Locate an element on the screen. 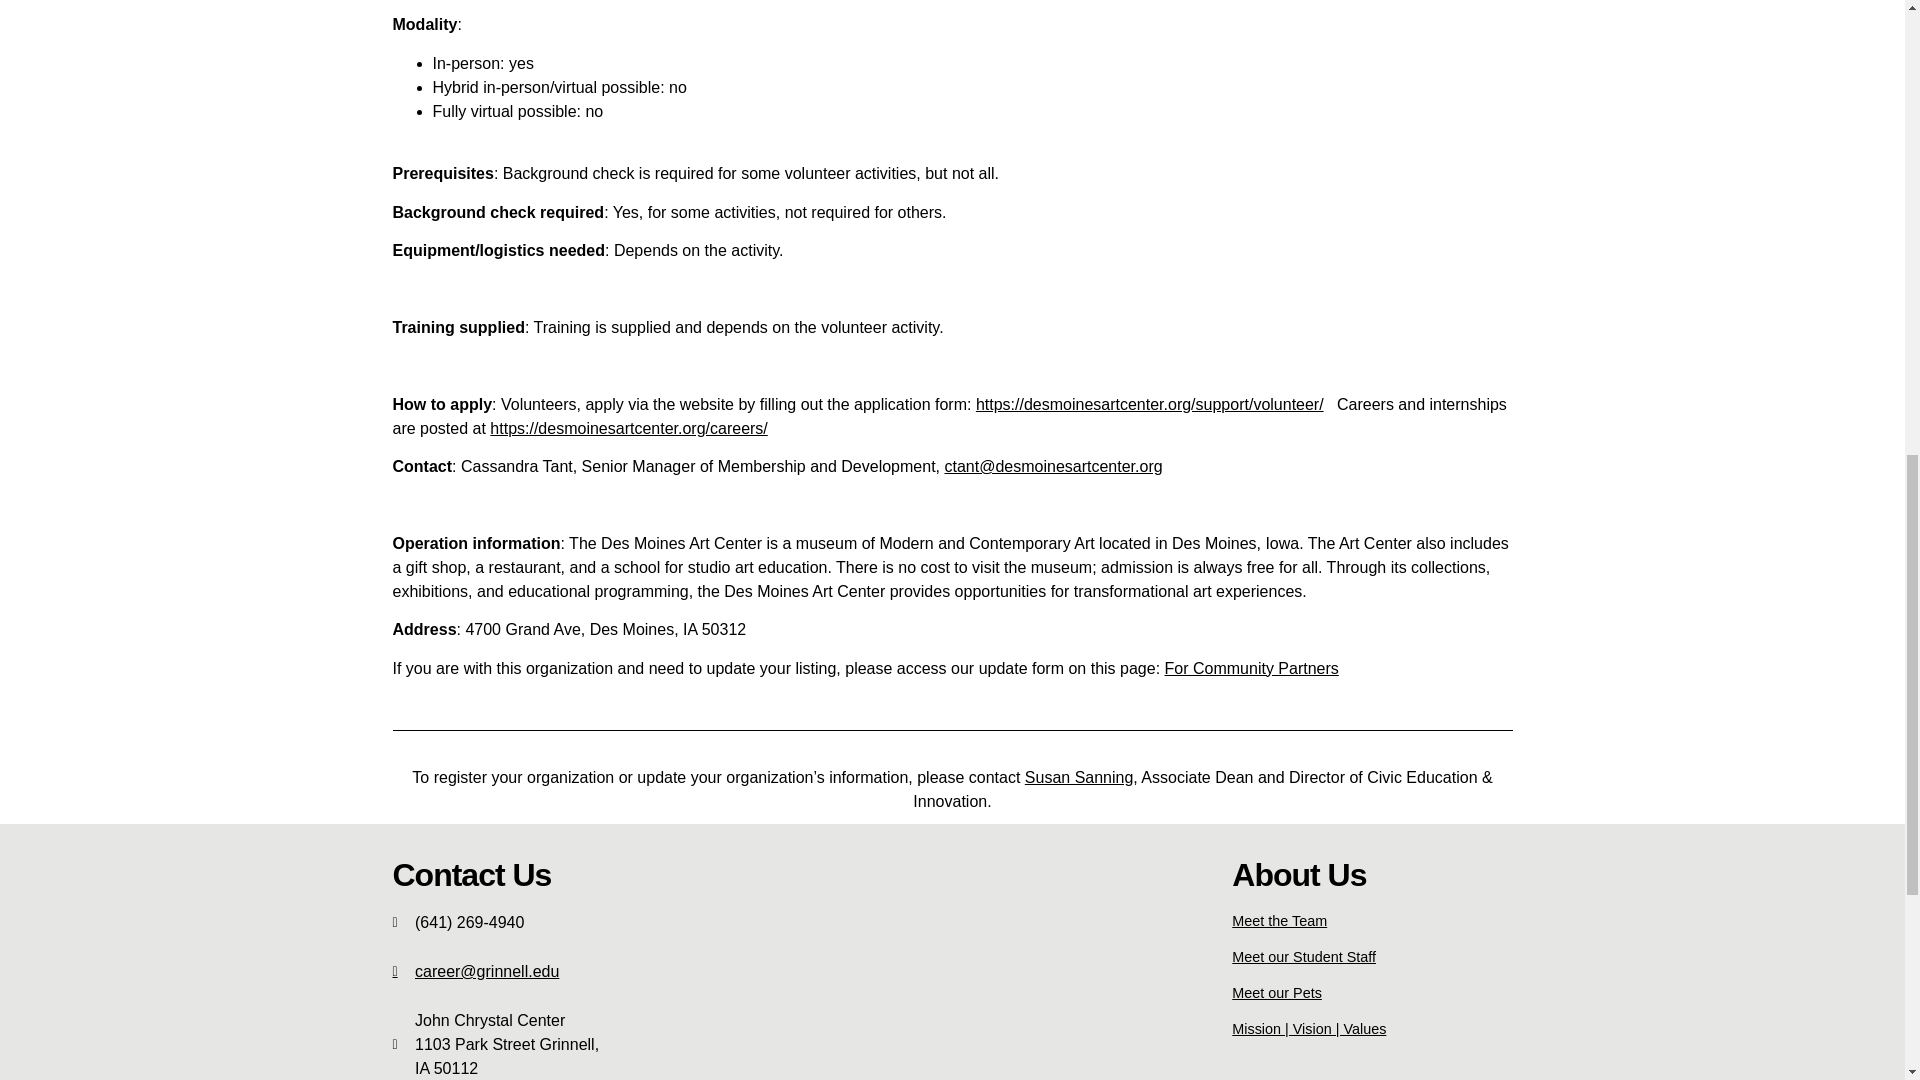 This screenshot has width=1920, height=1080. Meet our Pets is located at coordinates (1277, 992).